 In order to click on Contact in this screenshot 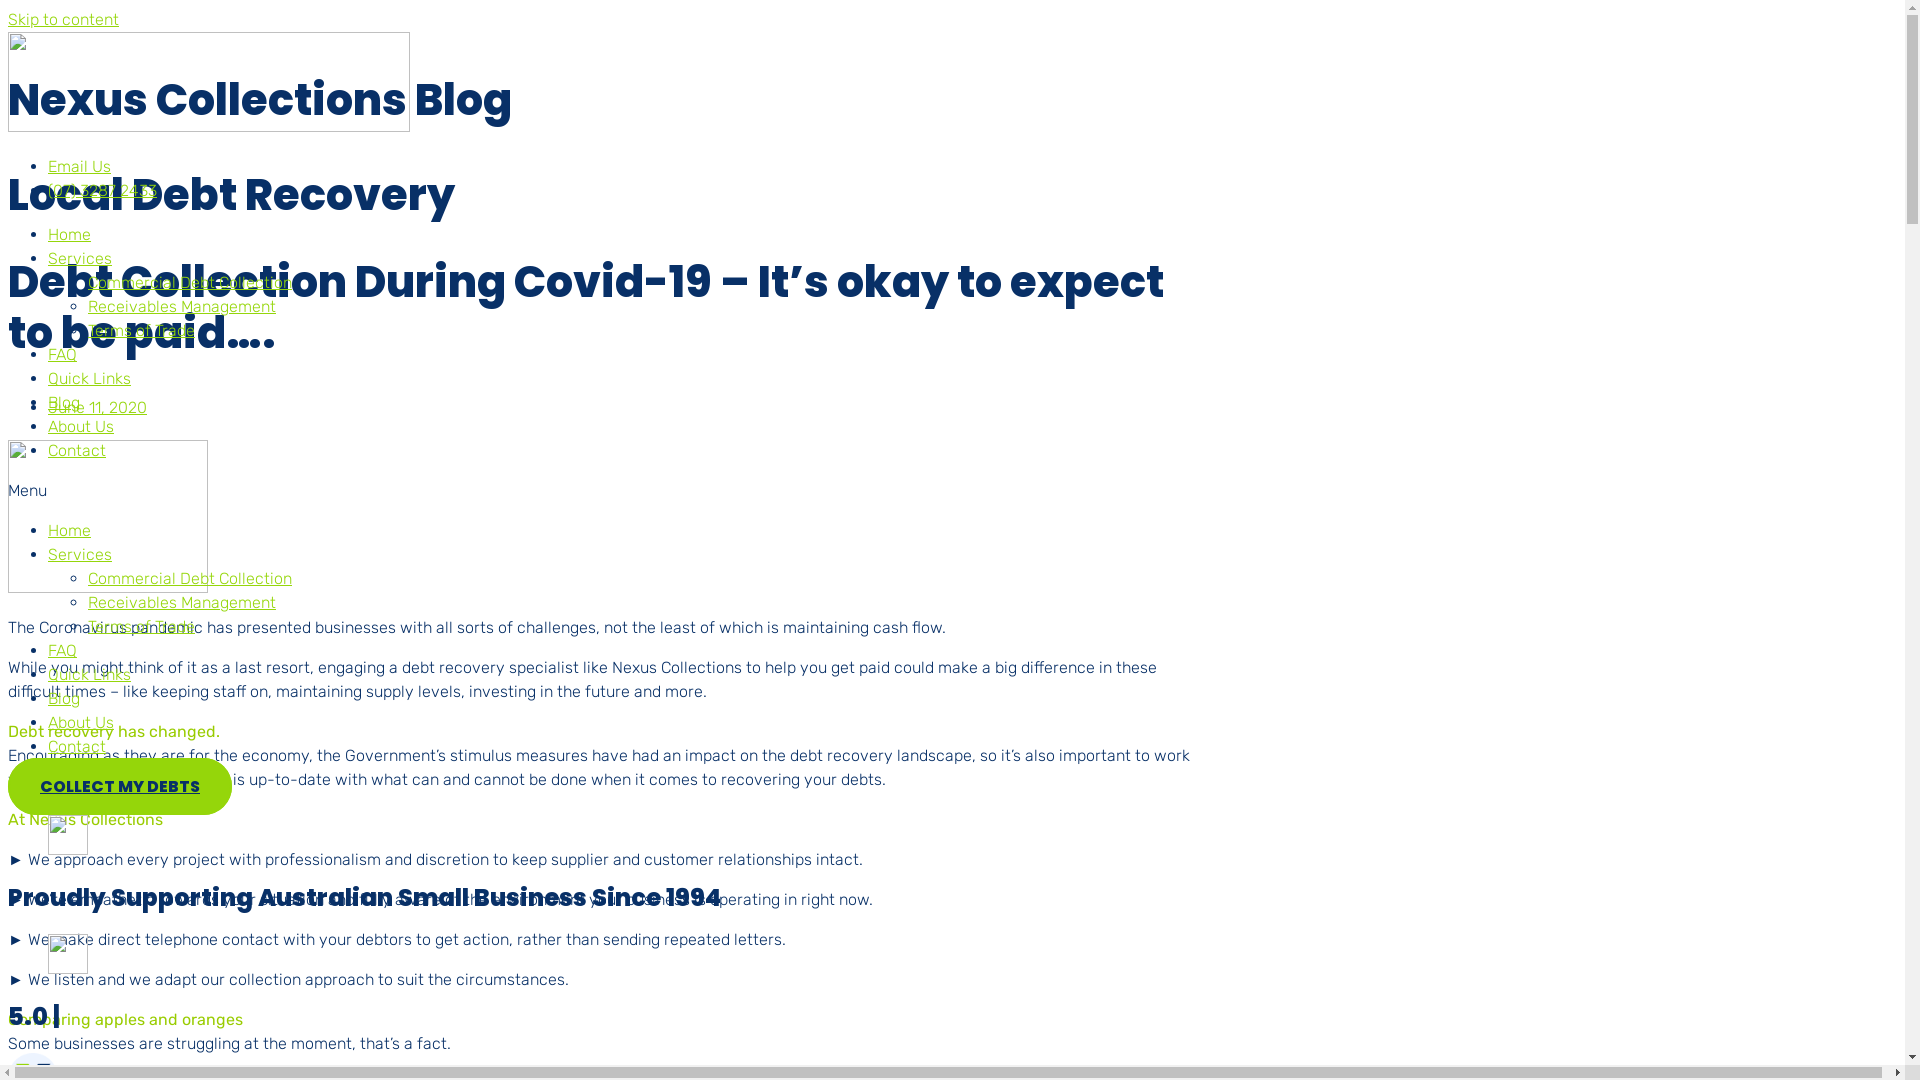, I will do `click(77, 450)`.